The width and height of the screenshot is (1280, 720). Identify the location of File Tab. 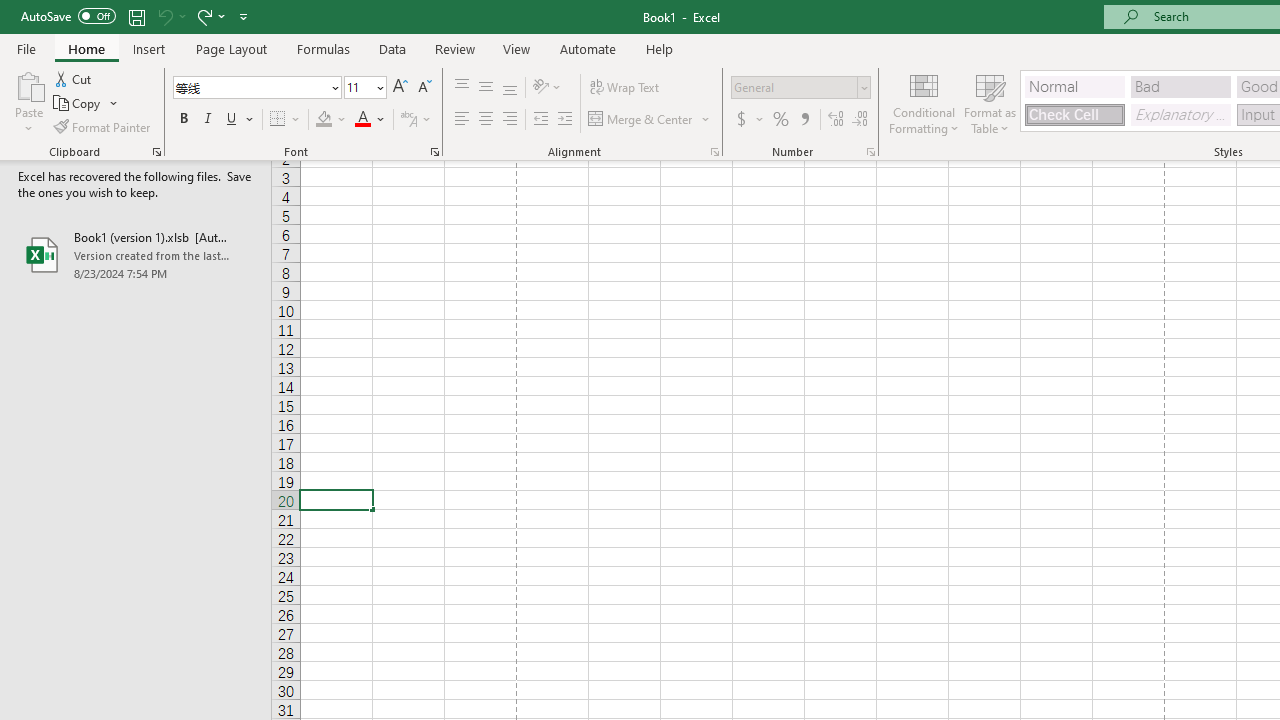
(26, 48).